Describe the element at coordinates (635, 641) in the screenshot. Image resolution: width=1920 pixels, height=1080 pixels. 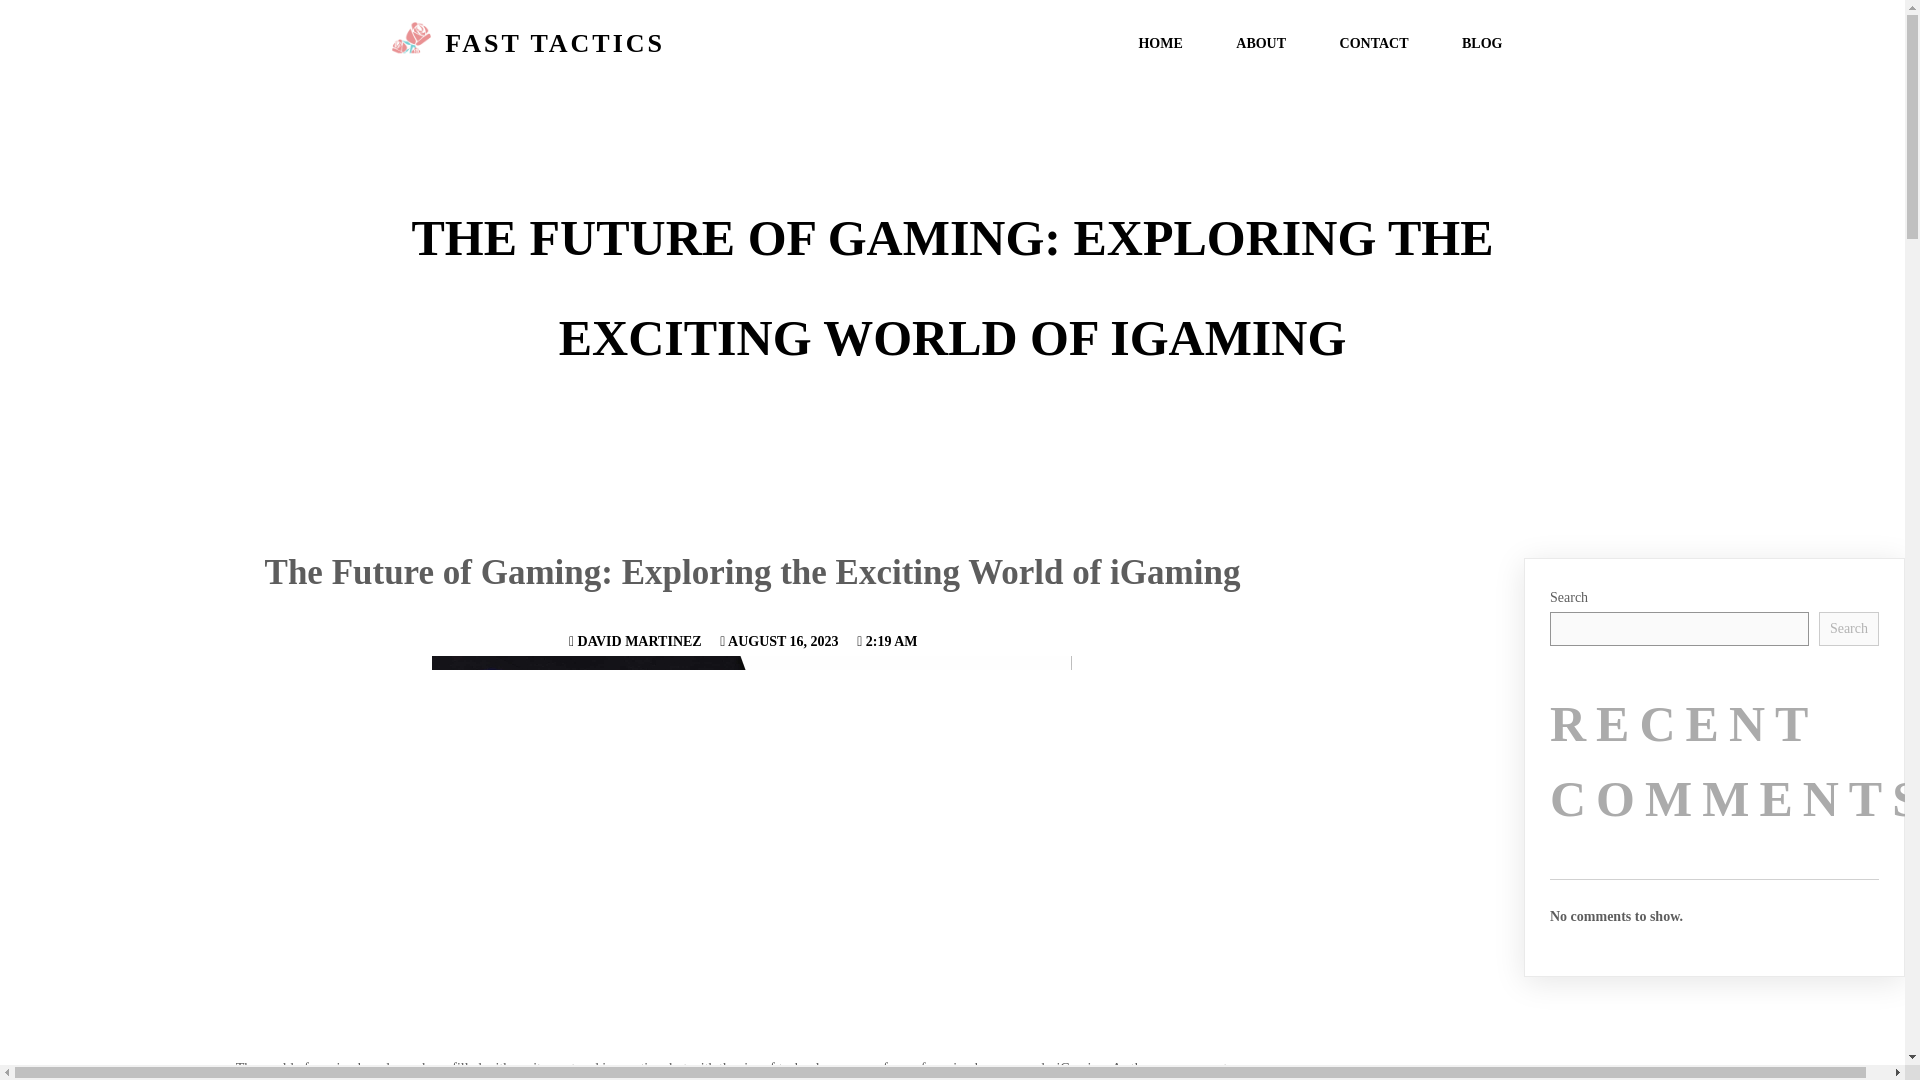
I see `DAVID MARTINEZ` at that location.